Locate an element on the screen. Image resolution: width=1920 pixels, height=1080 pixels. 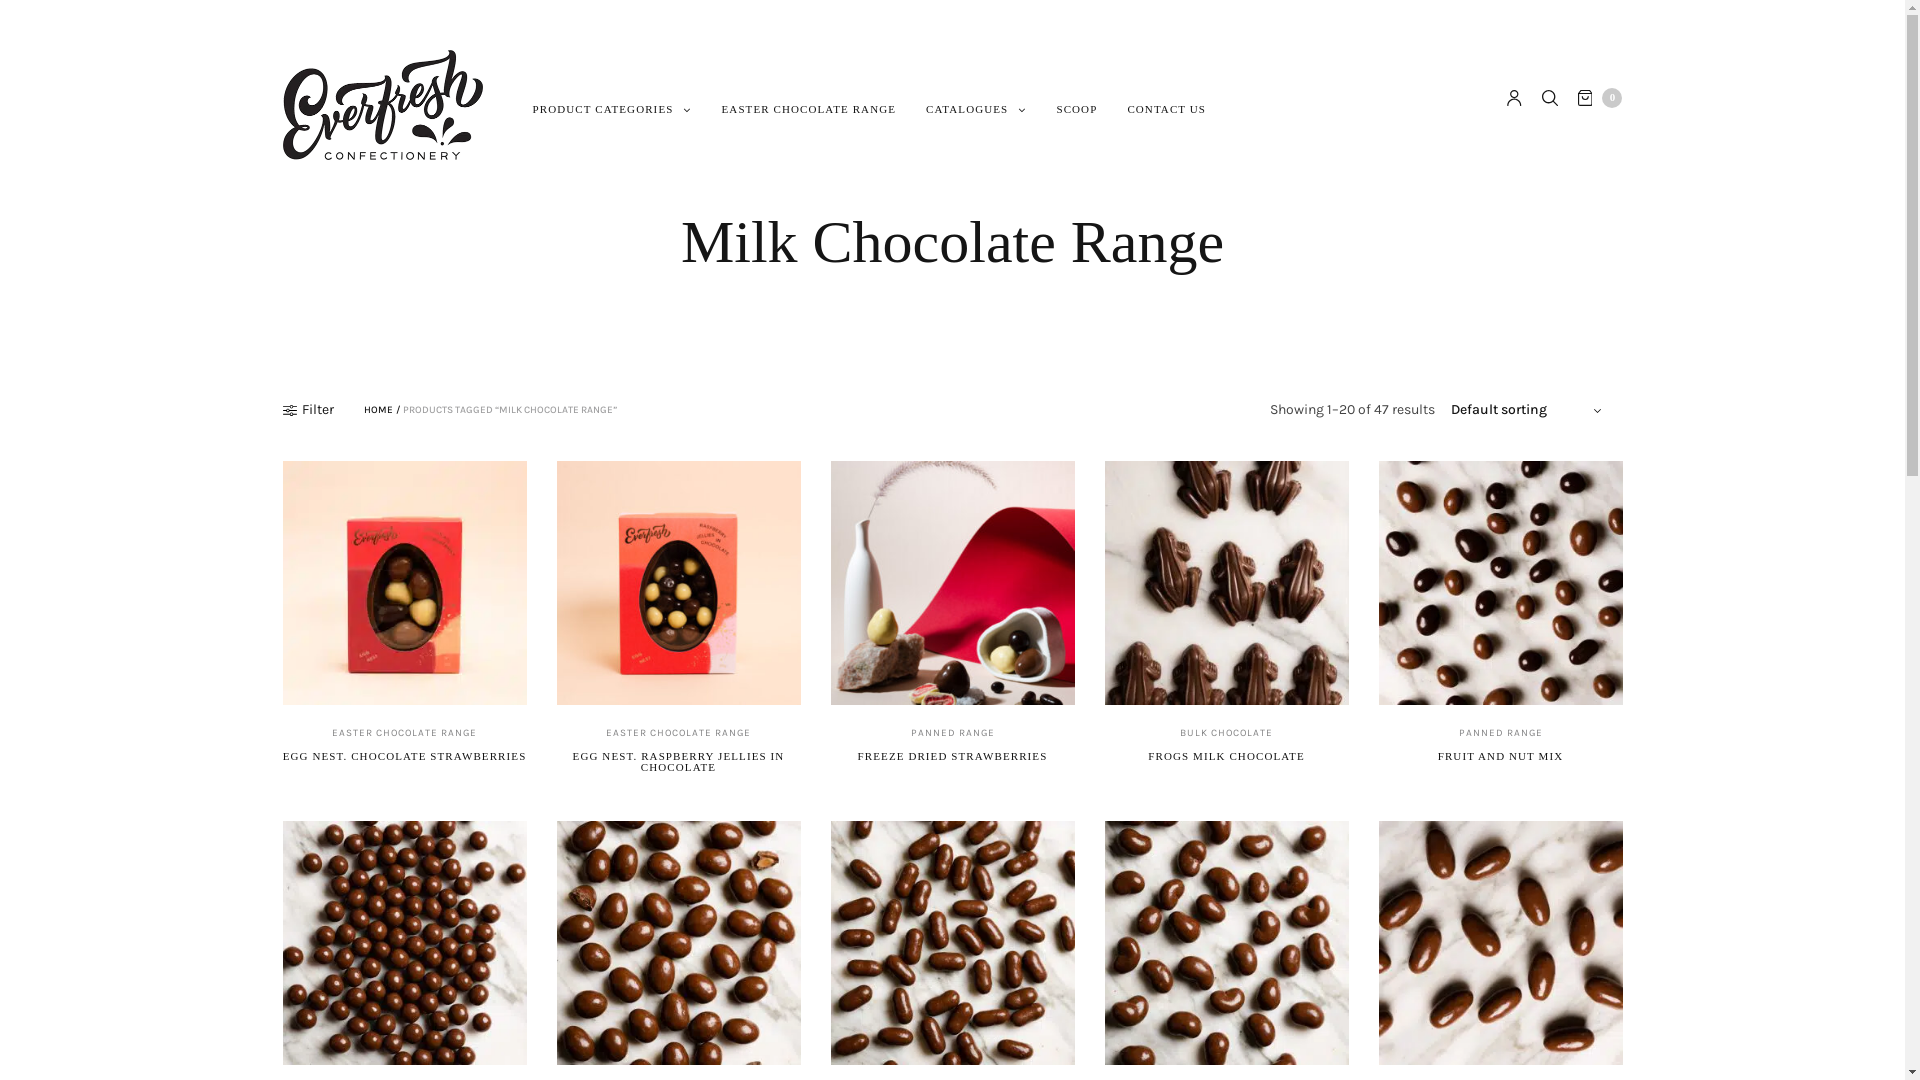
Egg Nest. Chocolate Strawberries is located at coordinates (404, 583).